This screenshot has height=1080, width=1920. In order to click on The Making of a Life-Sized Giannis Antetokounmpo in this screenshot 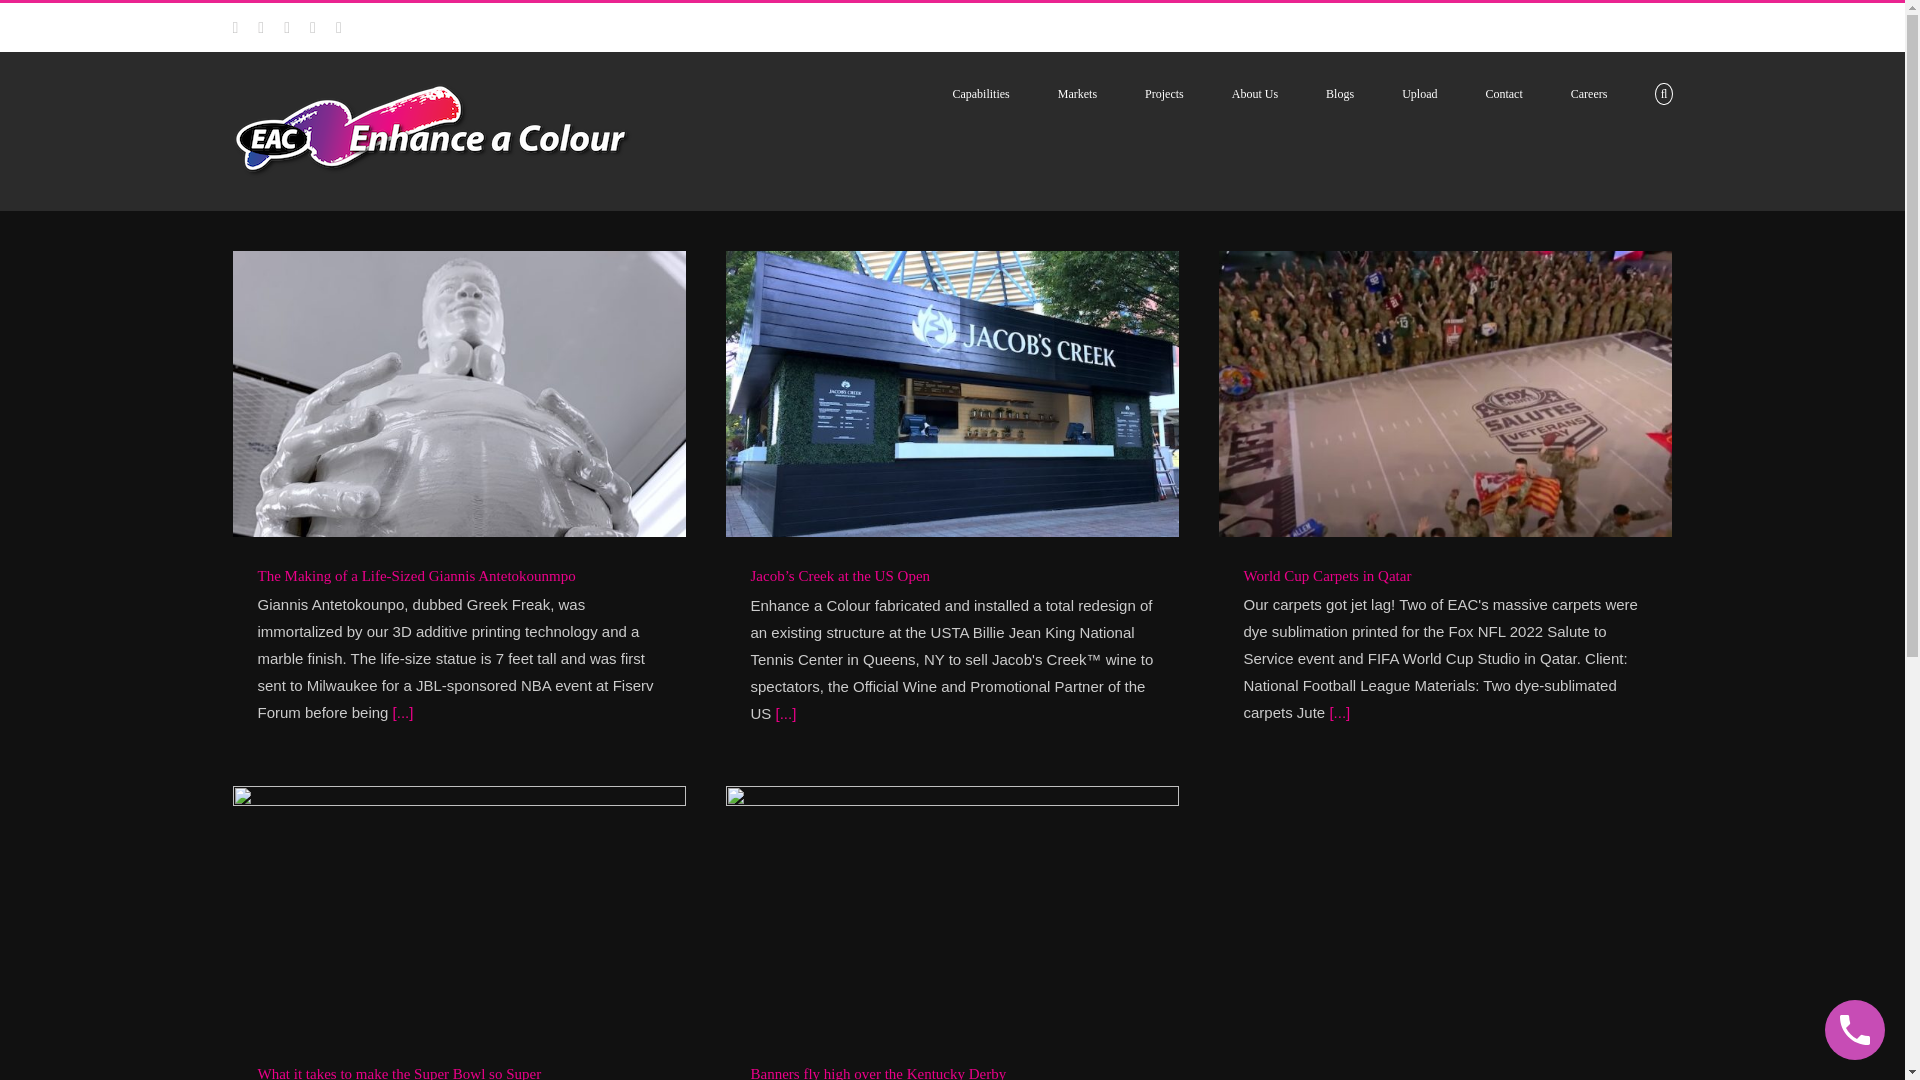, I will do `click(416, 576)`.